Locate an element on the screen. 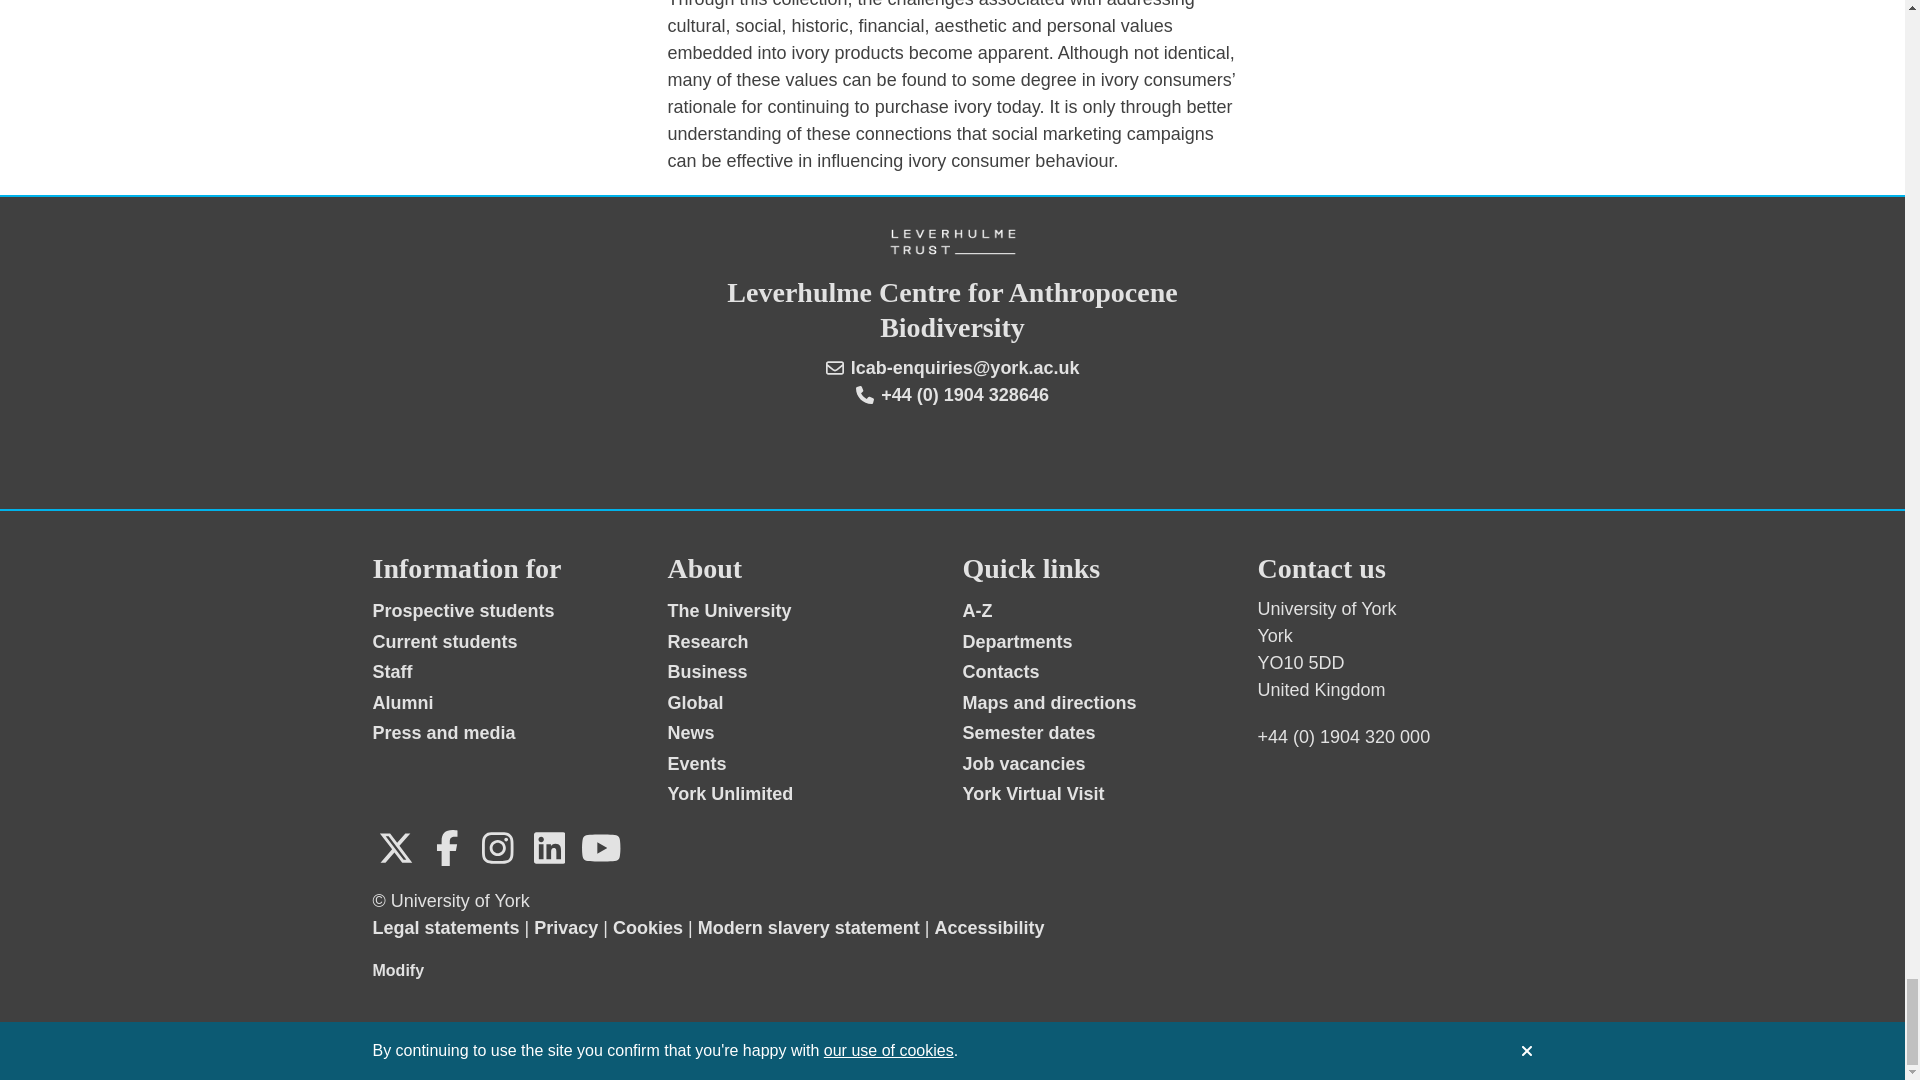 This screenshot has height=1080, width=1920. Follow us on Instagram is located at coordinates (497, 848).